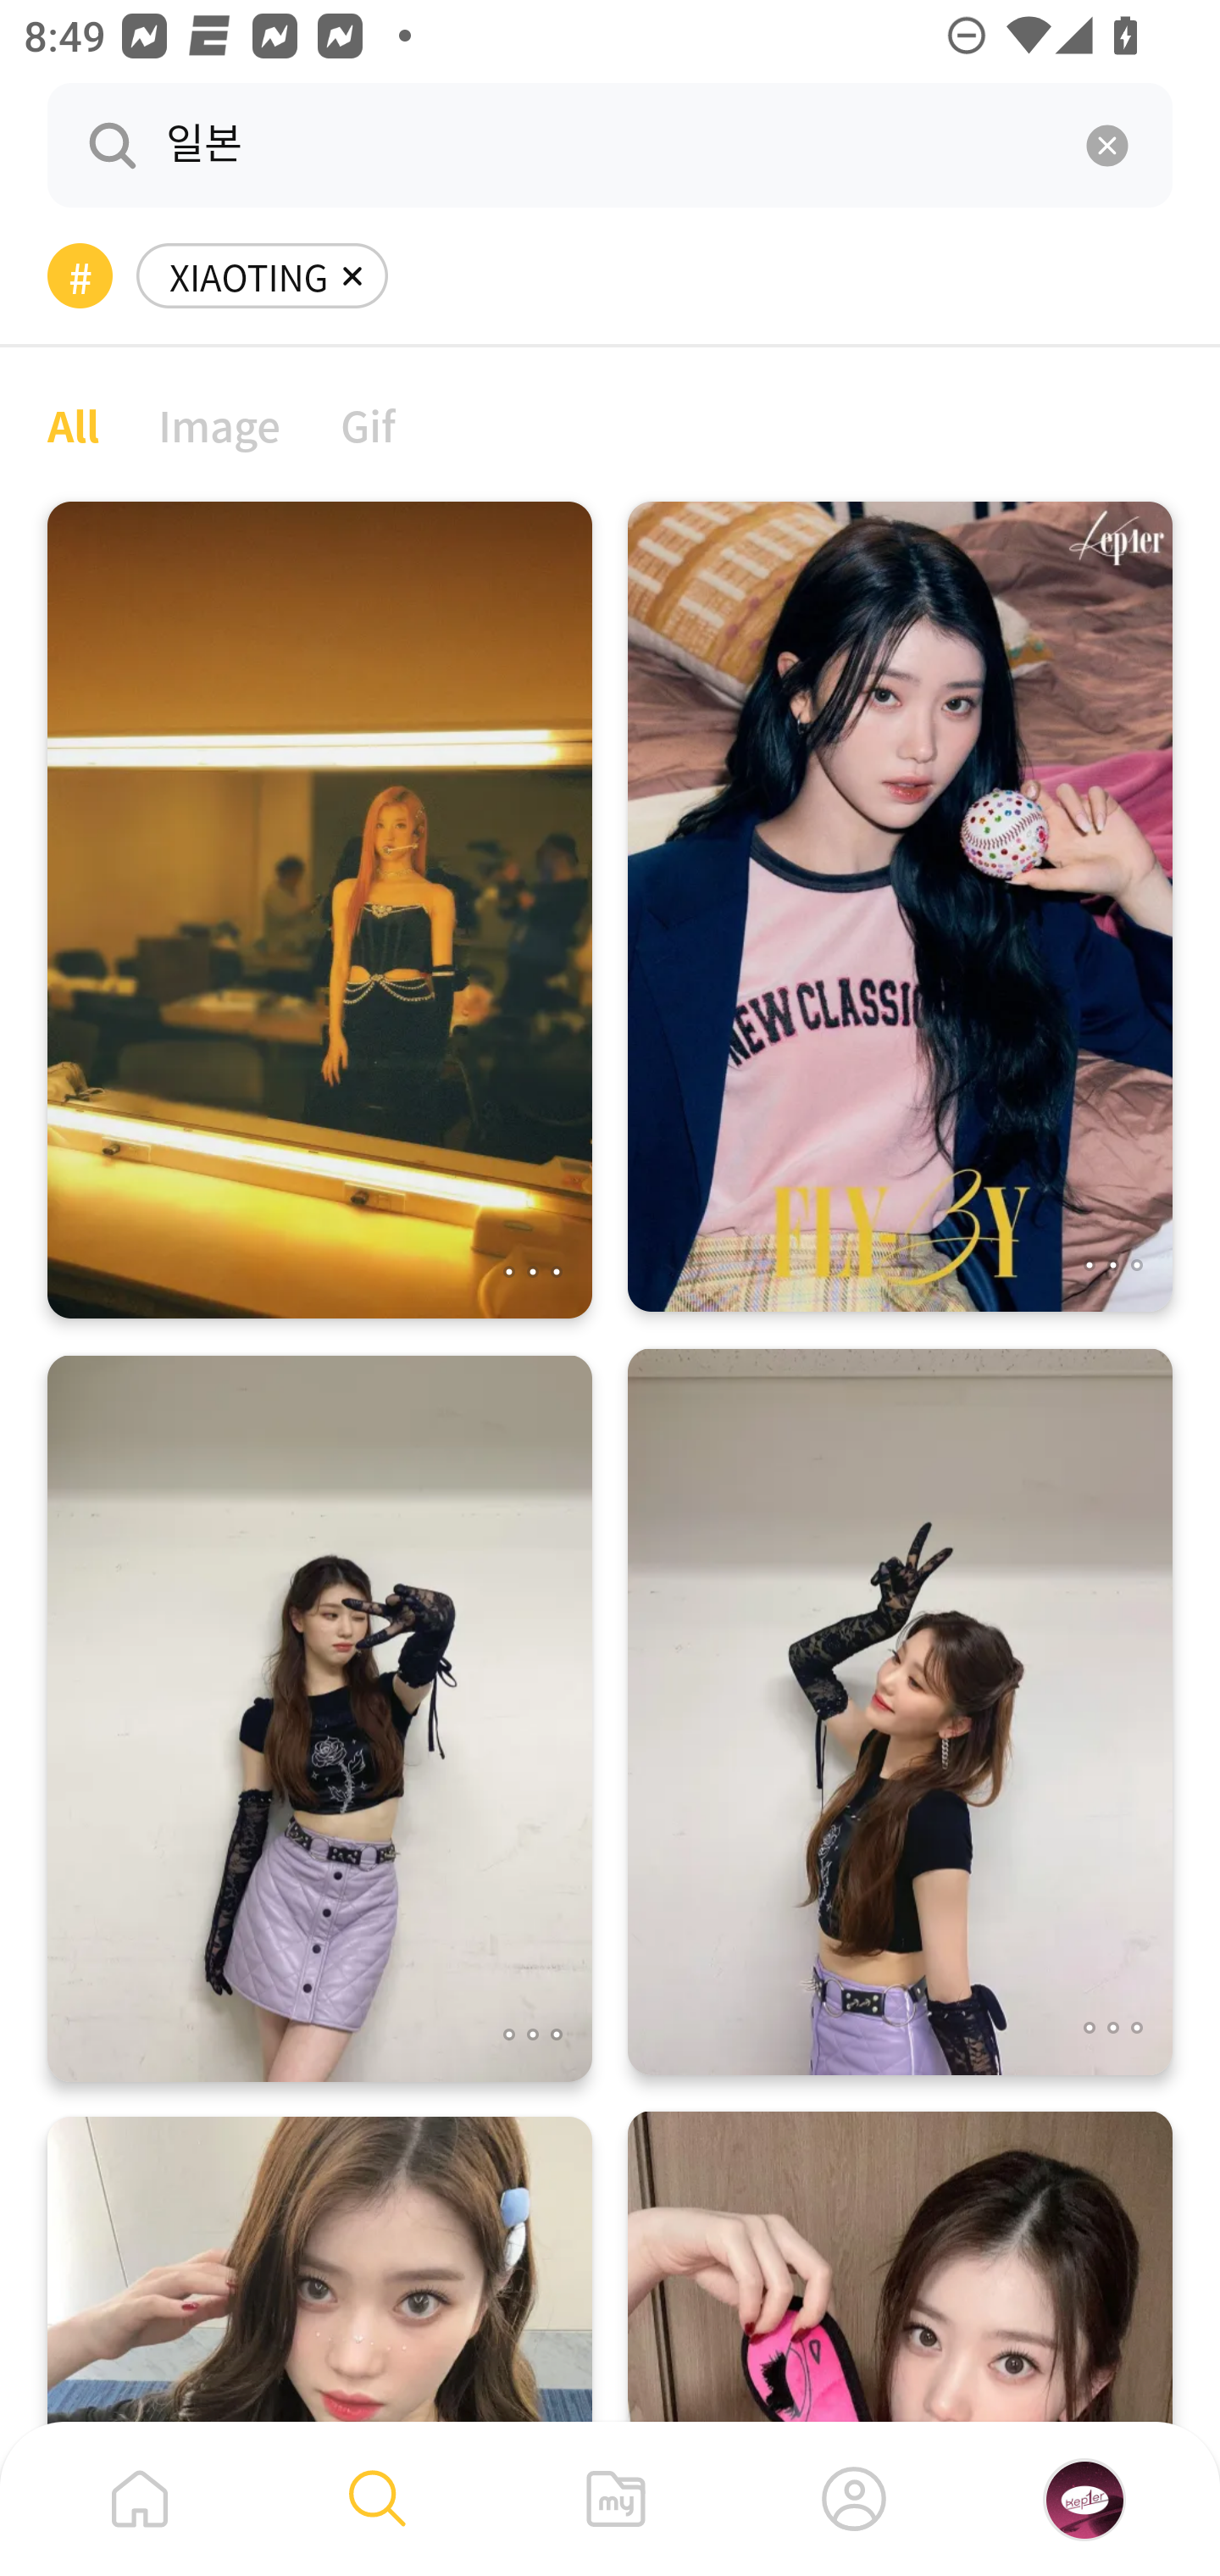 This screenshot has height=2576, width=1220. Describe the element at coordinates (73, 424) in the screenshot. I see `All` at that location.